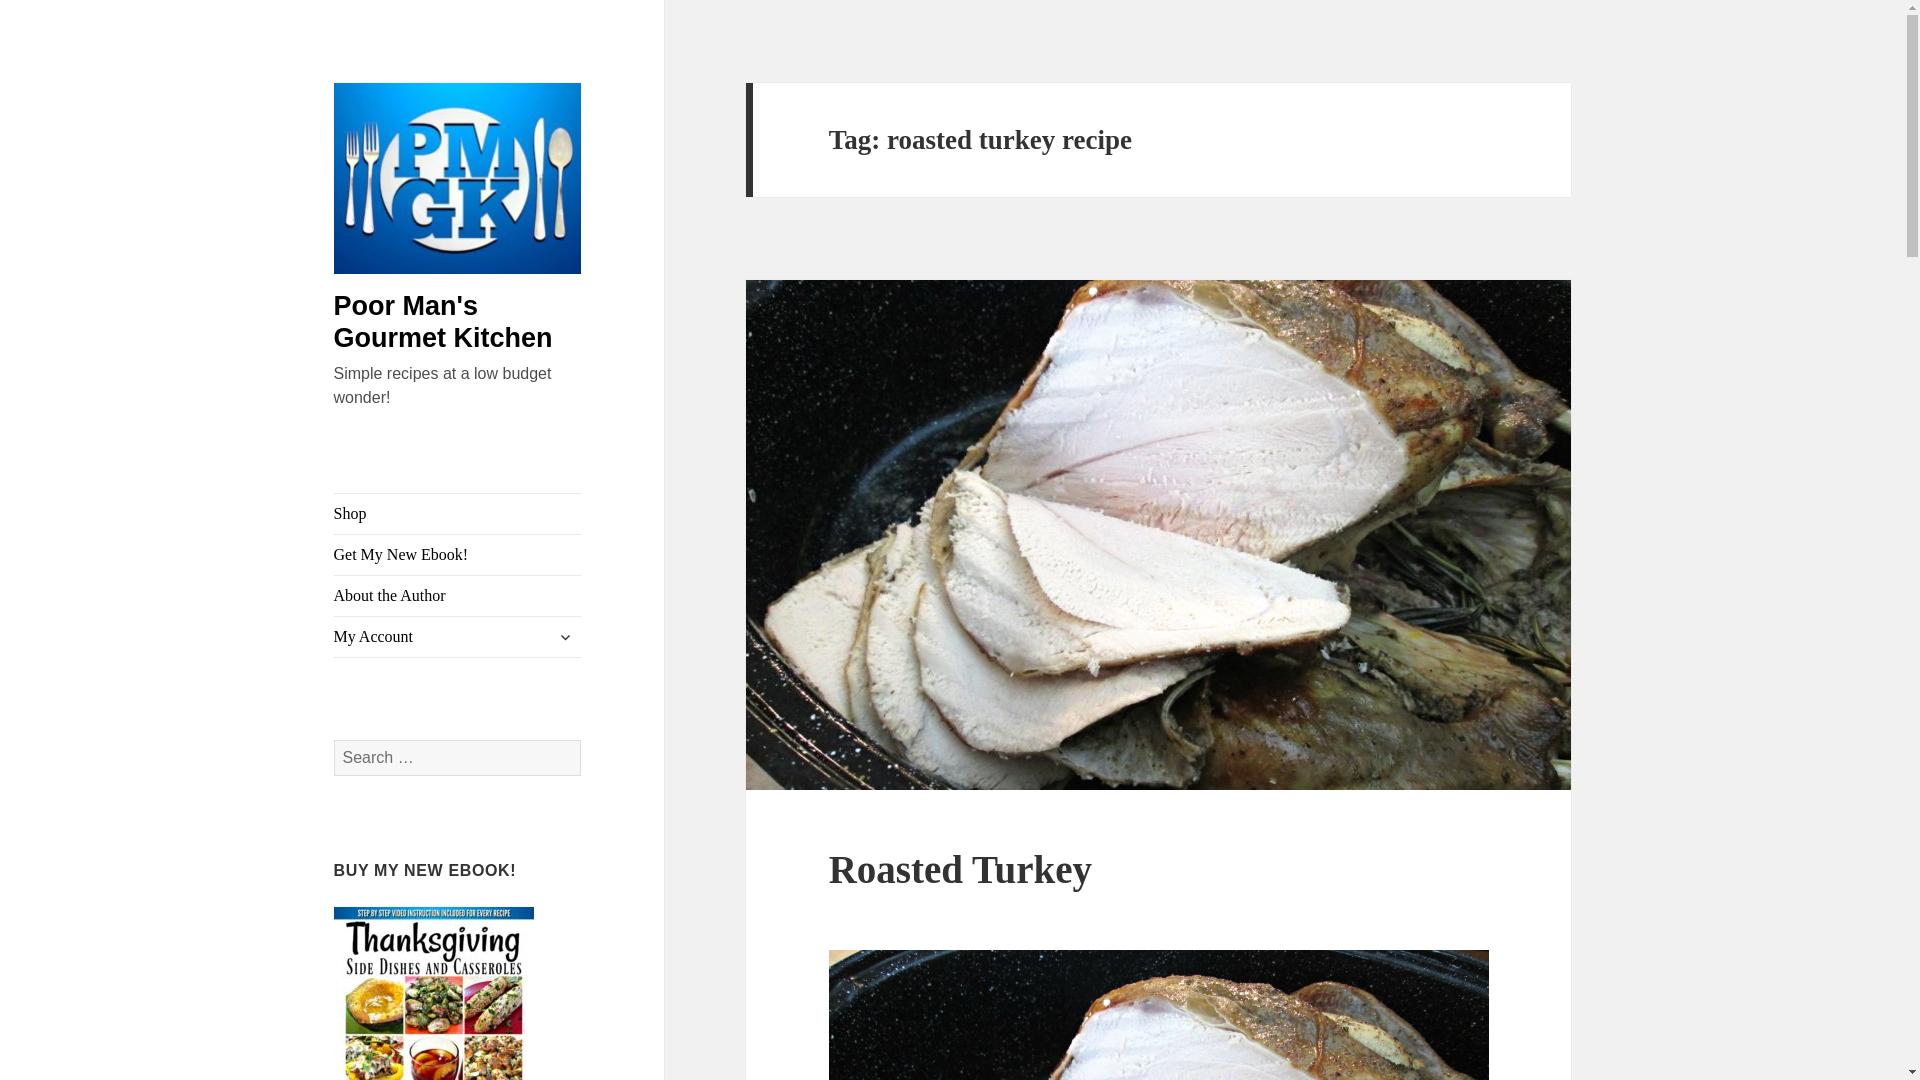  Describe the element at coordinates (458, 636) in the screenshot. I see `My Account` at that location.